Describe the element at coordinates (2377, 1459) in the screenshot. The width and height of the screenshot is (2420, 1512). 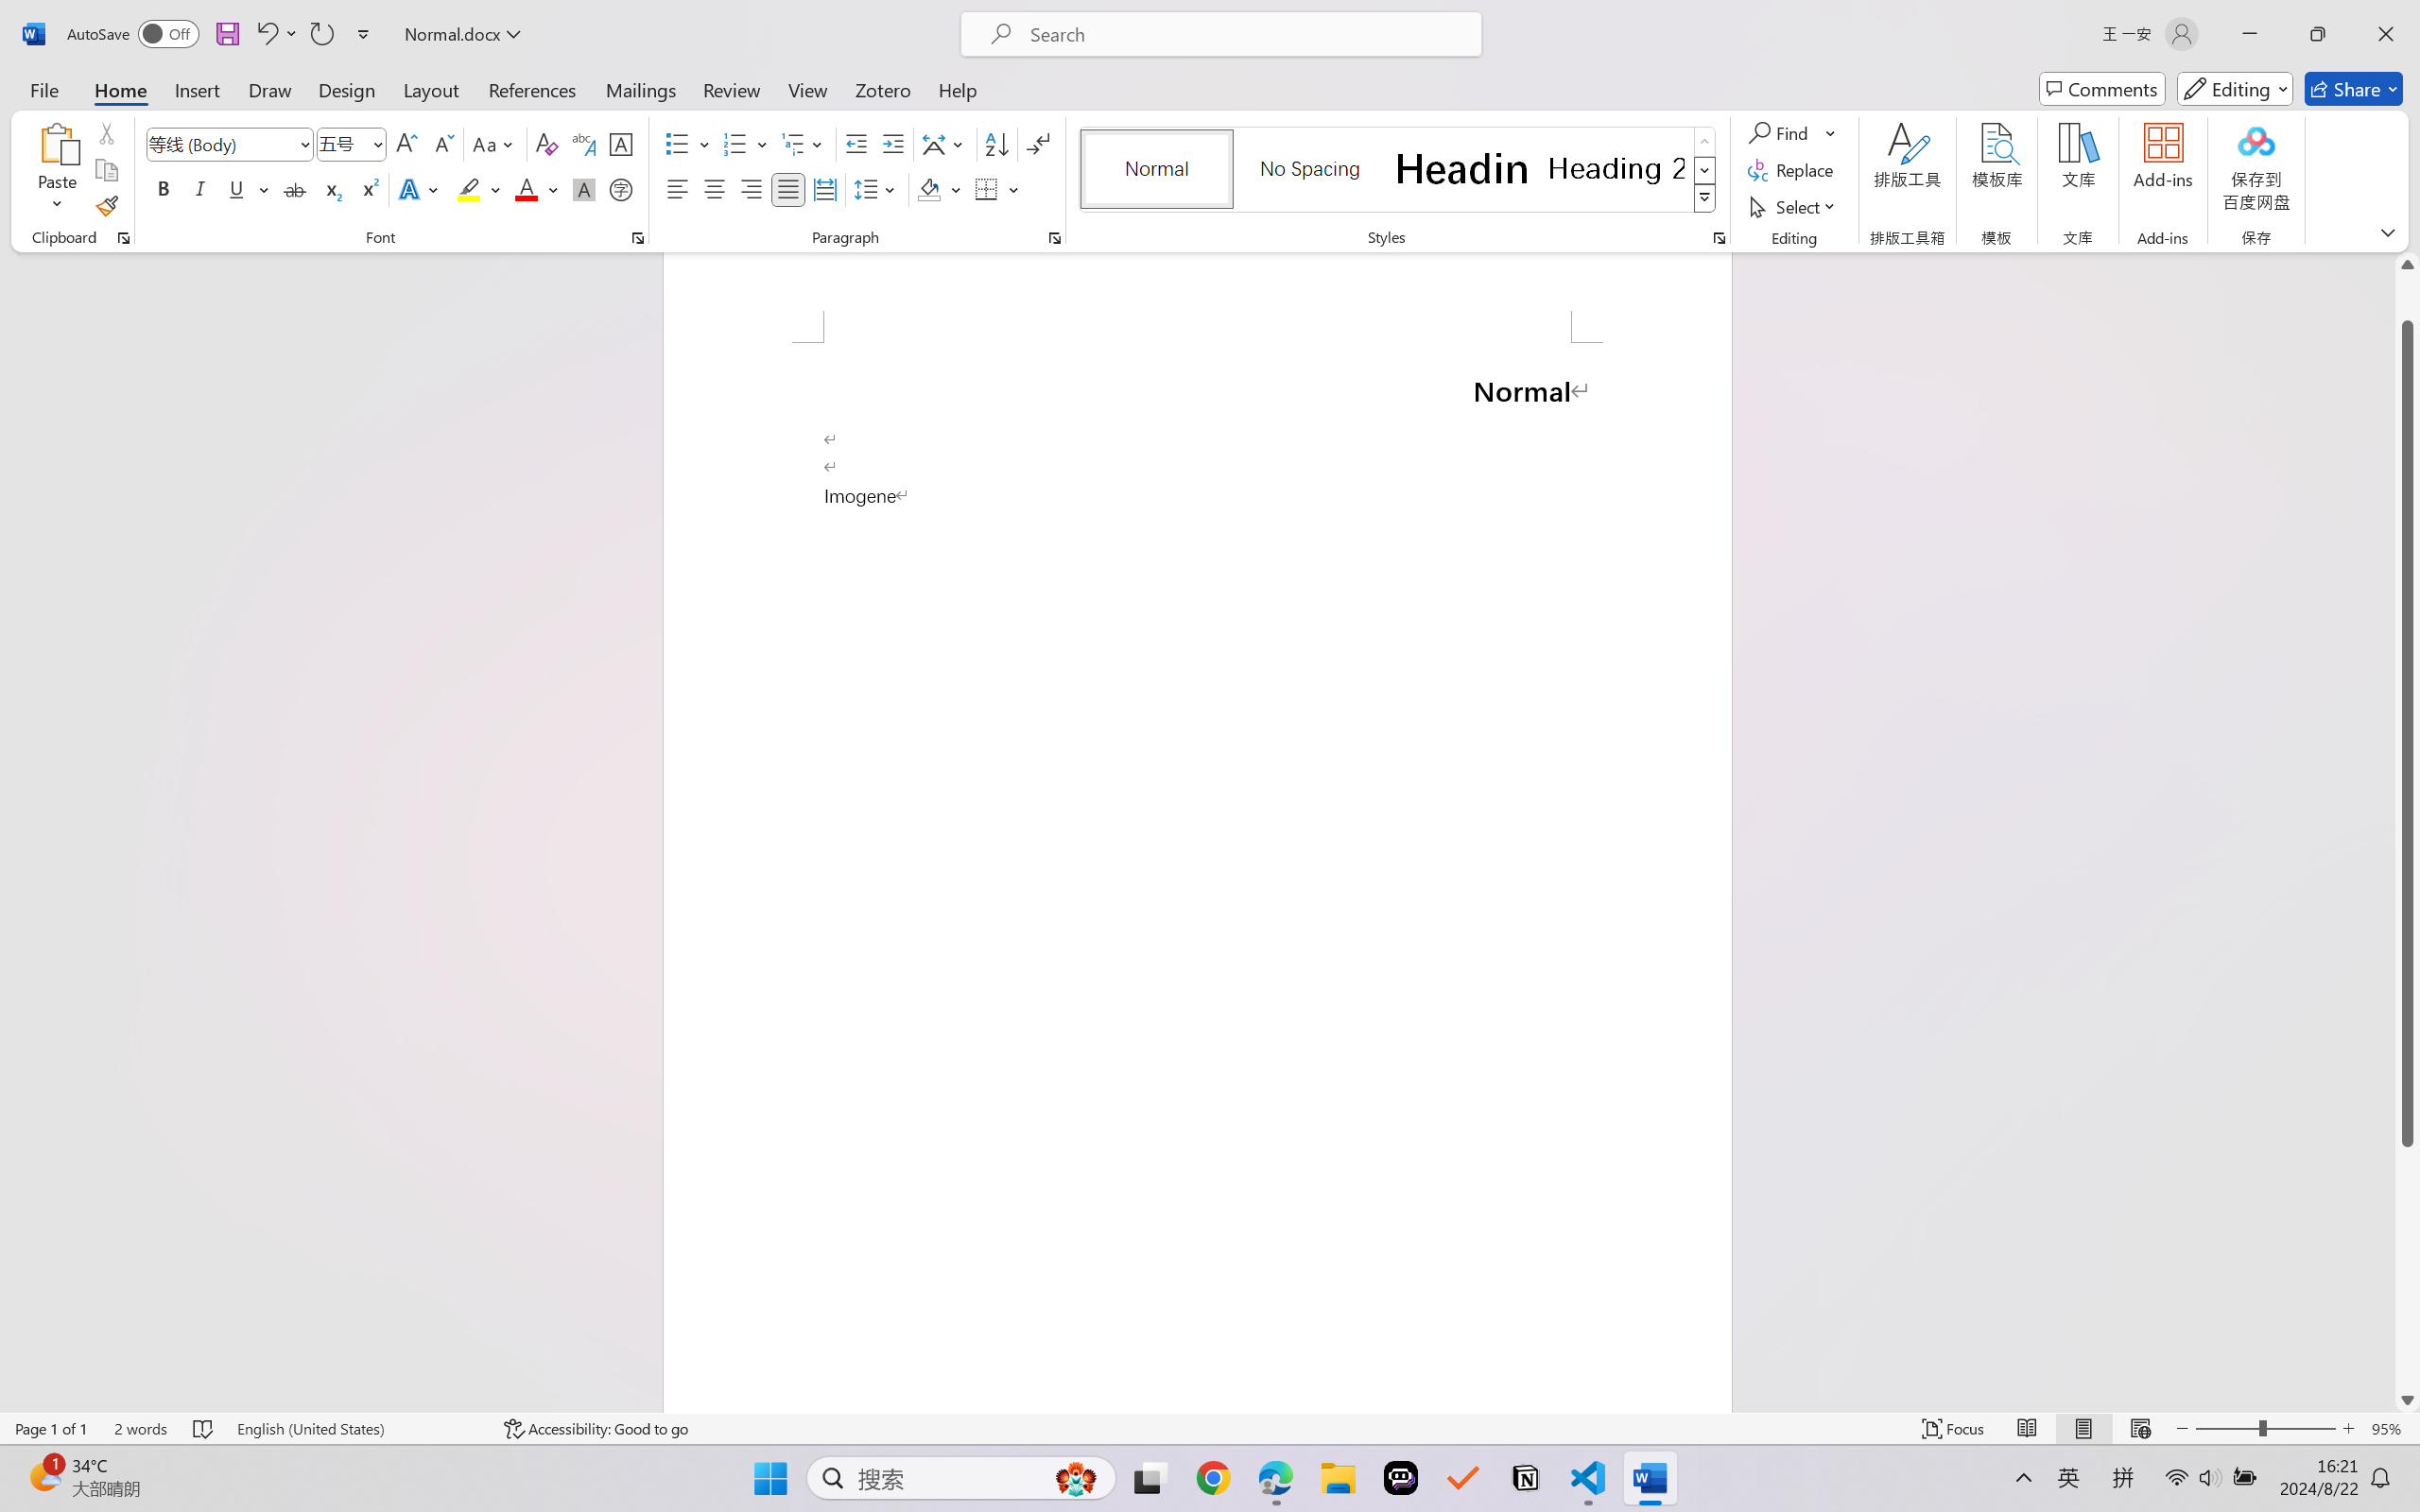
I see `Zoom 390%` at that location.